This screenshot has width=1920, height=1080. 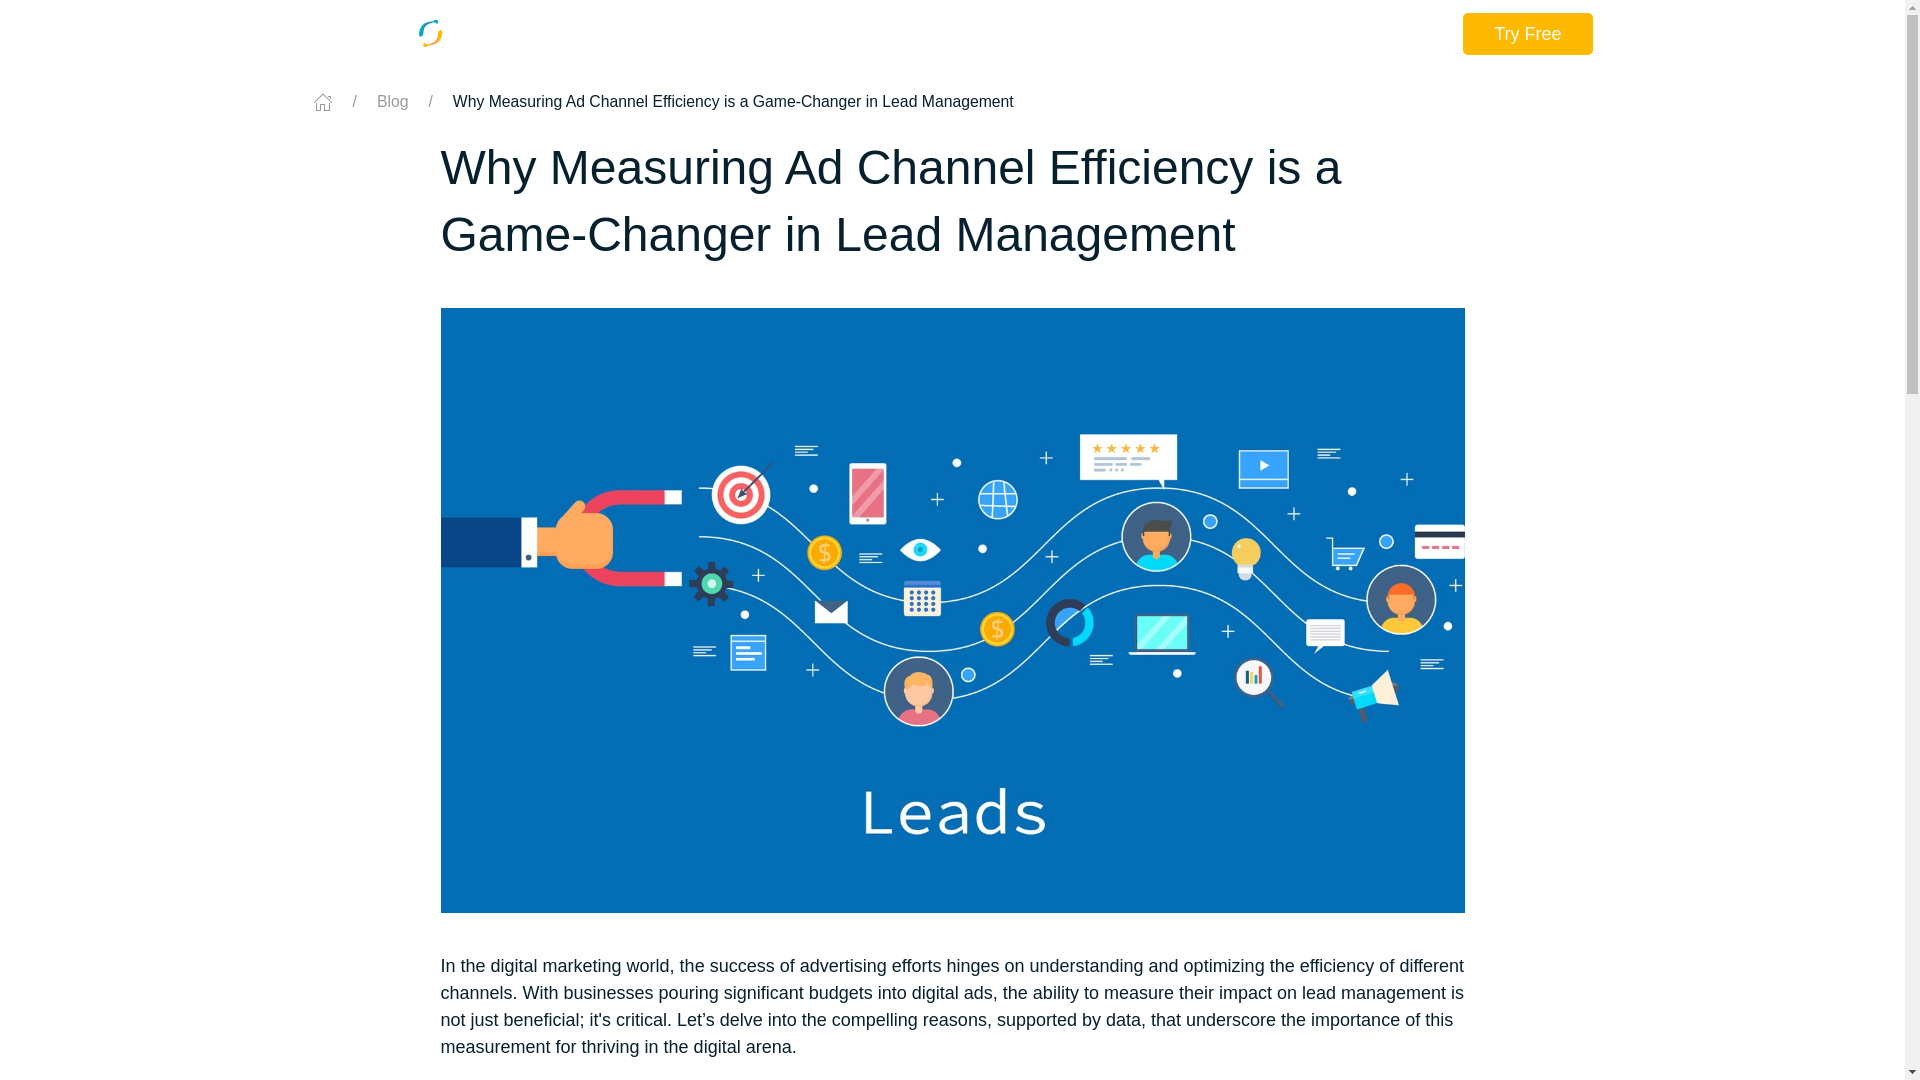 What do you see at coordinates (1224, 34) in the screenshot?
I see `Pricing` at bounding box center [1224, 34].